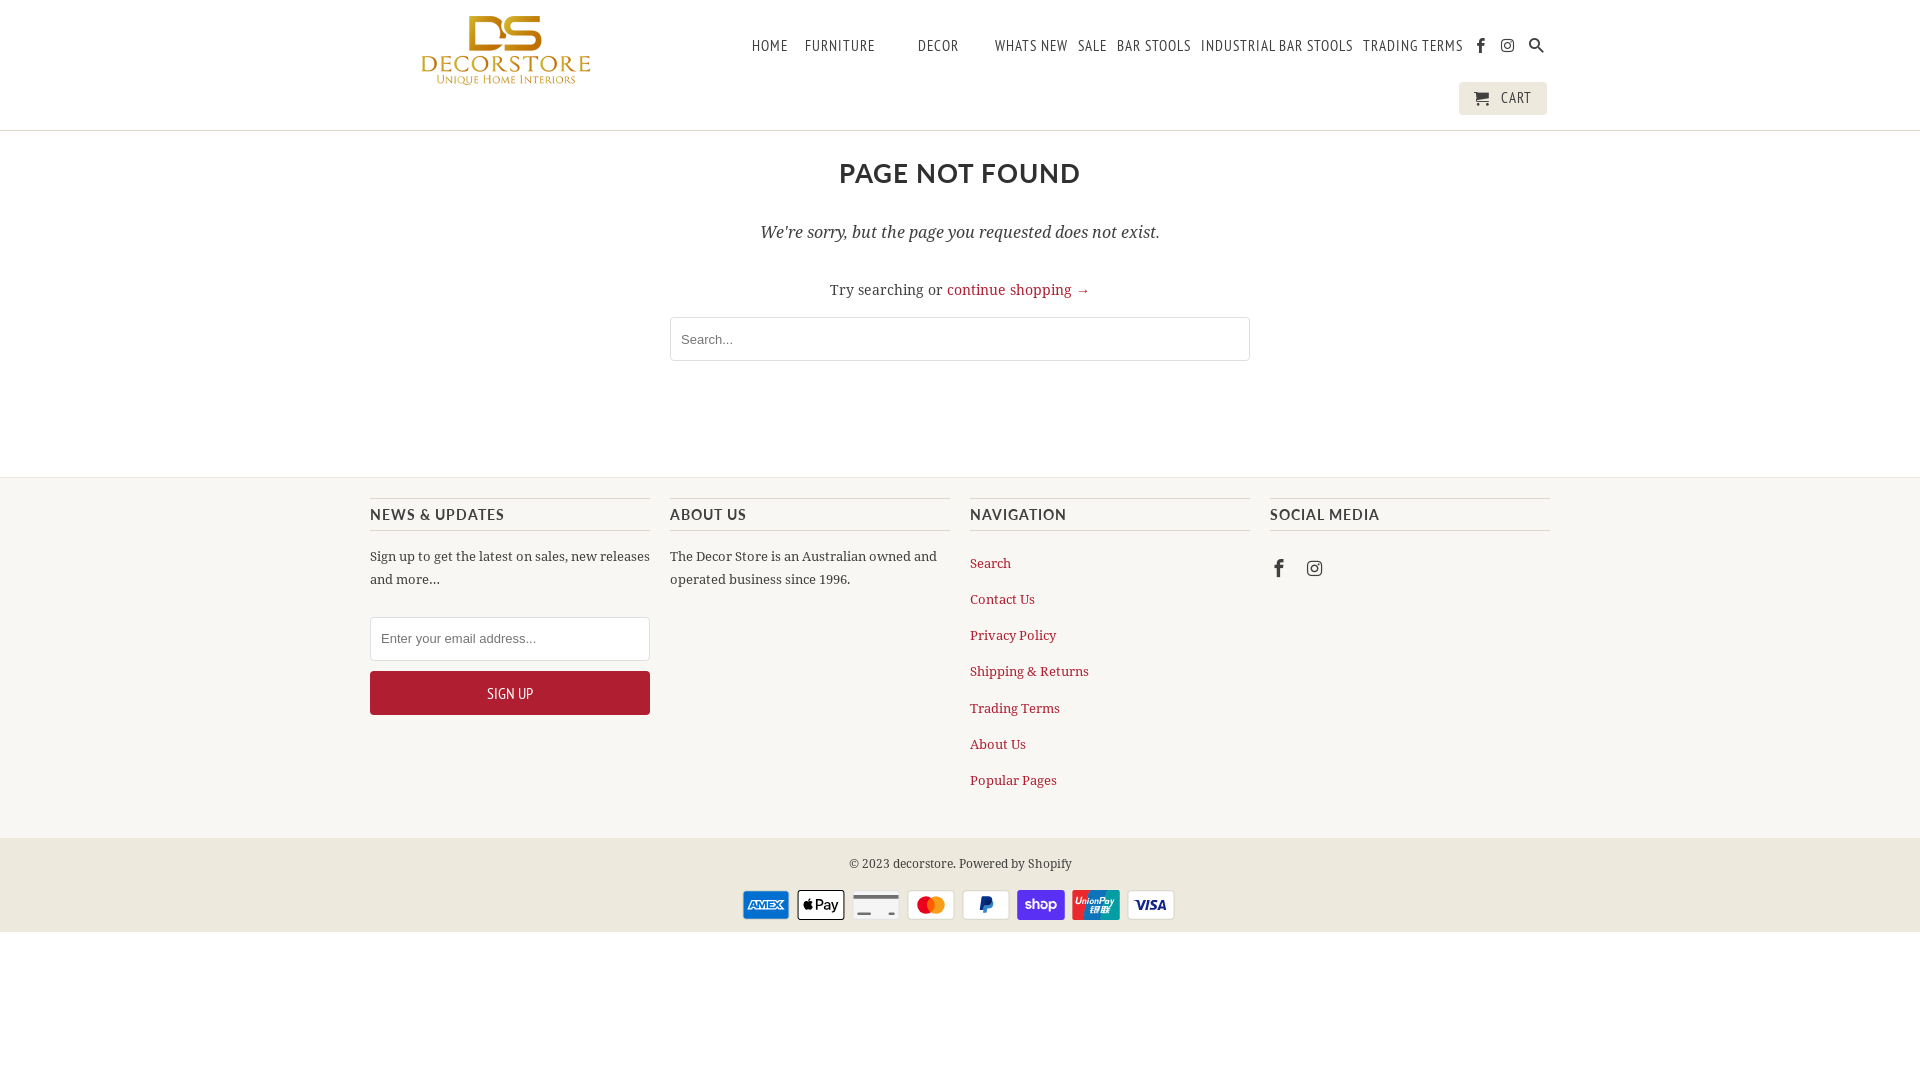  I want to click on decorstore on Facebook, so click(1281, 568).